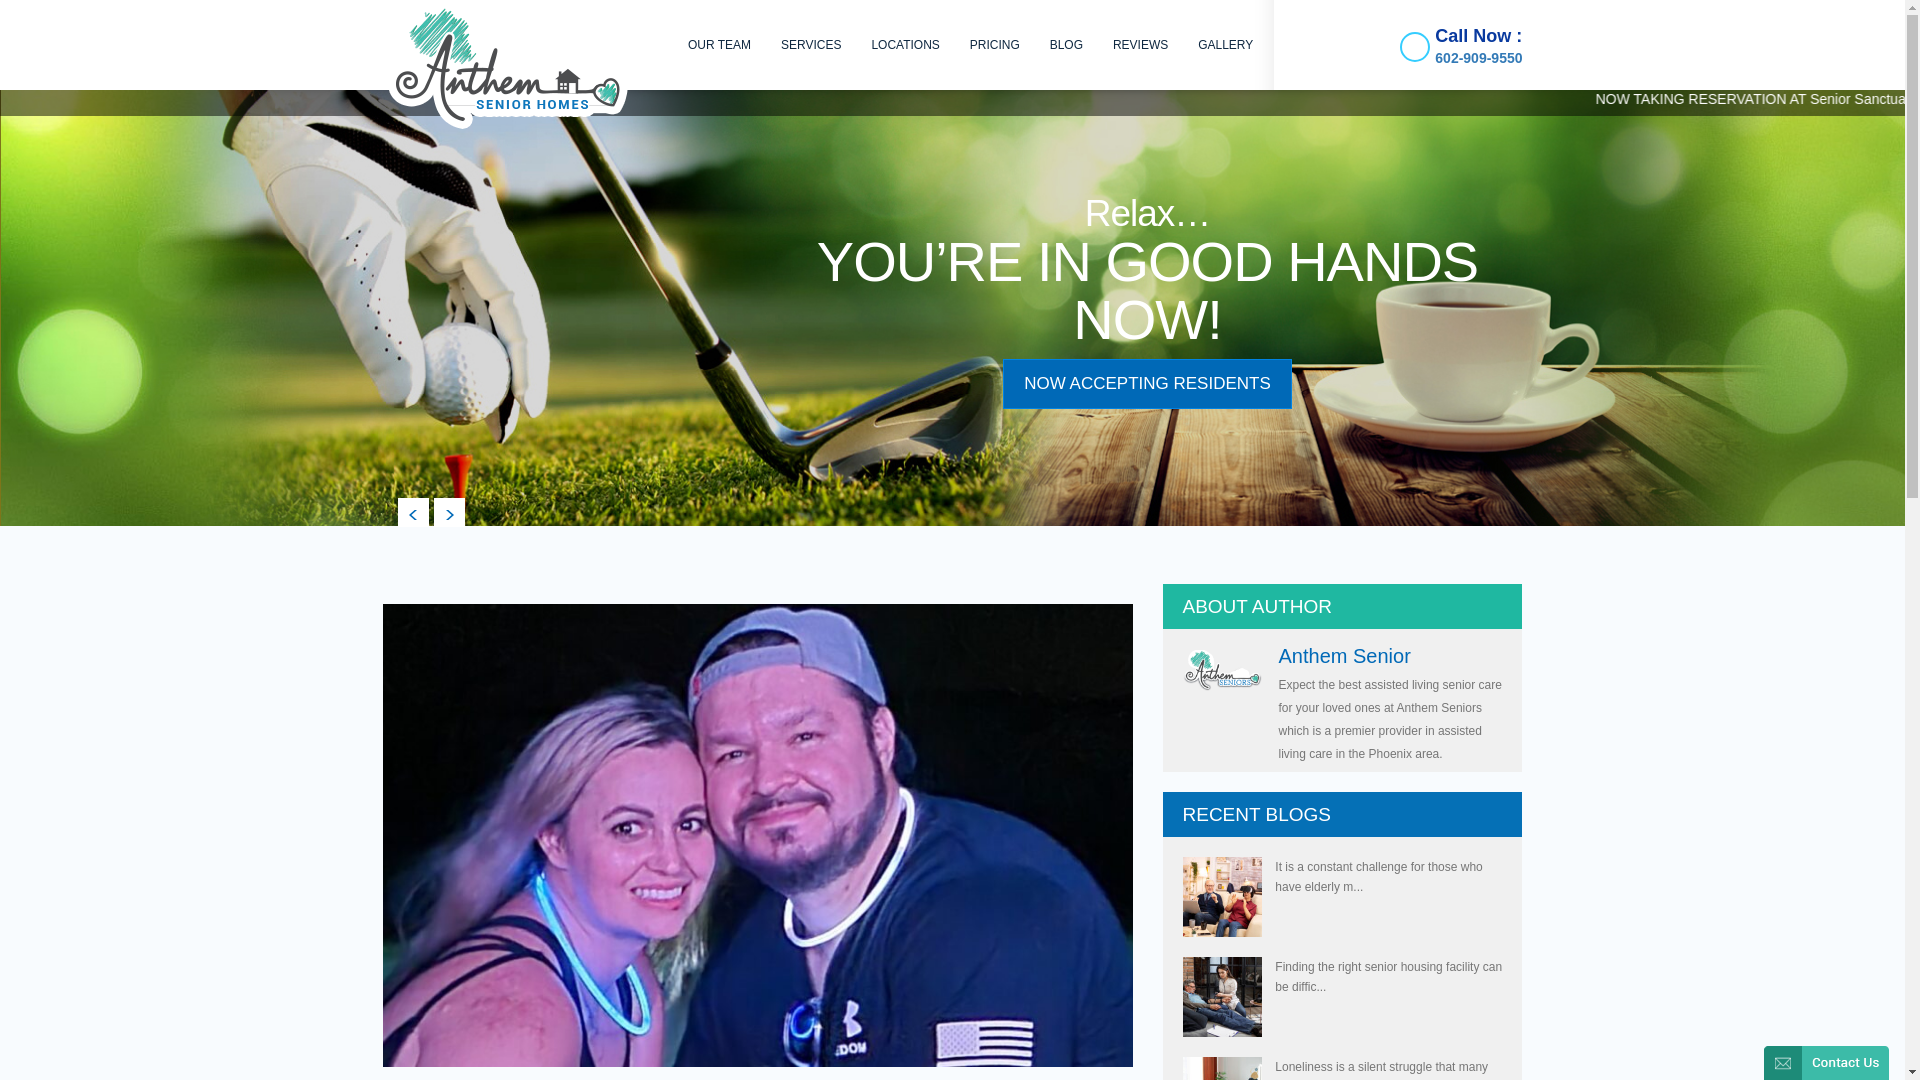 The image size is (1920, 1080). What do you see at coordinates (1224, 44) in the screenshot?
I see `GALLERY` at bounding box center [1224, 44].